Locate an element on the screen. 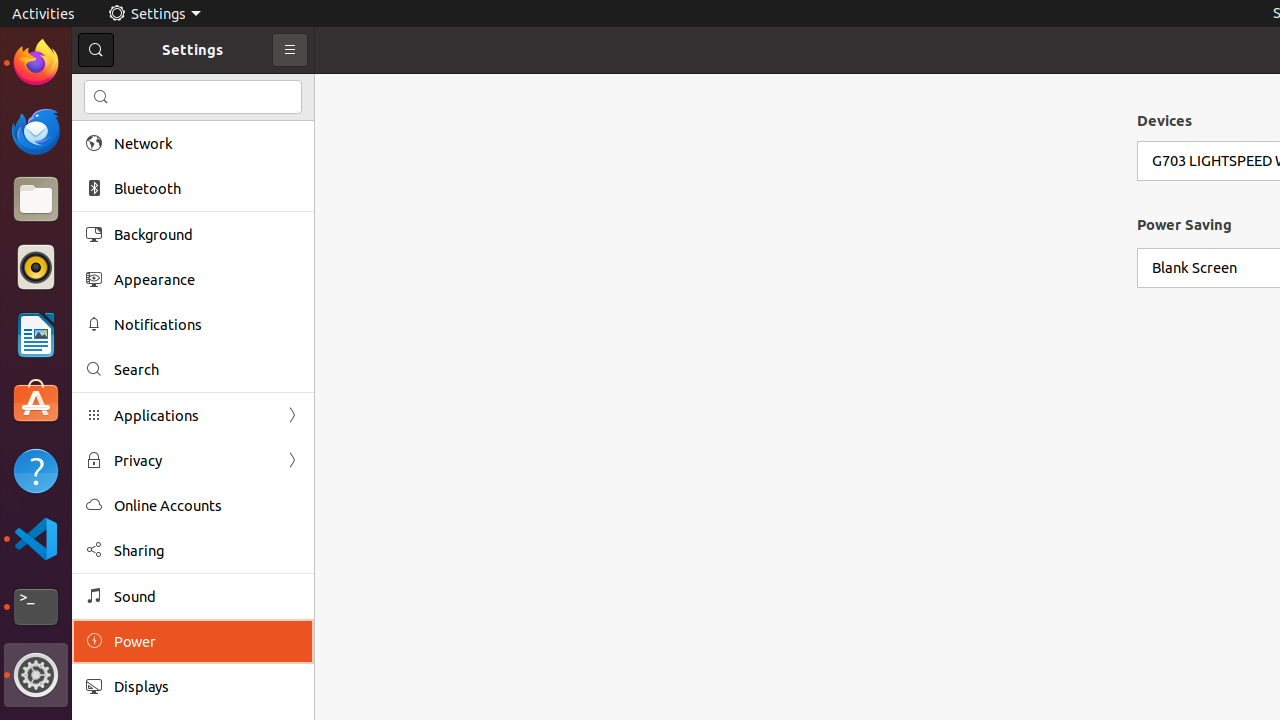 This screenshot has width=1280, height=720. Settings is located at coordinates (154, 14).